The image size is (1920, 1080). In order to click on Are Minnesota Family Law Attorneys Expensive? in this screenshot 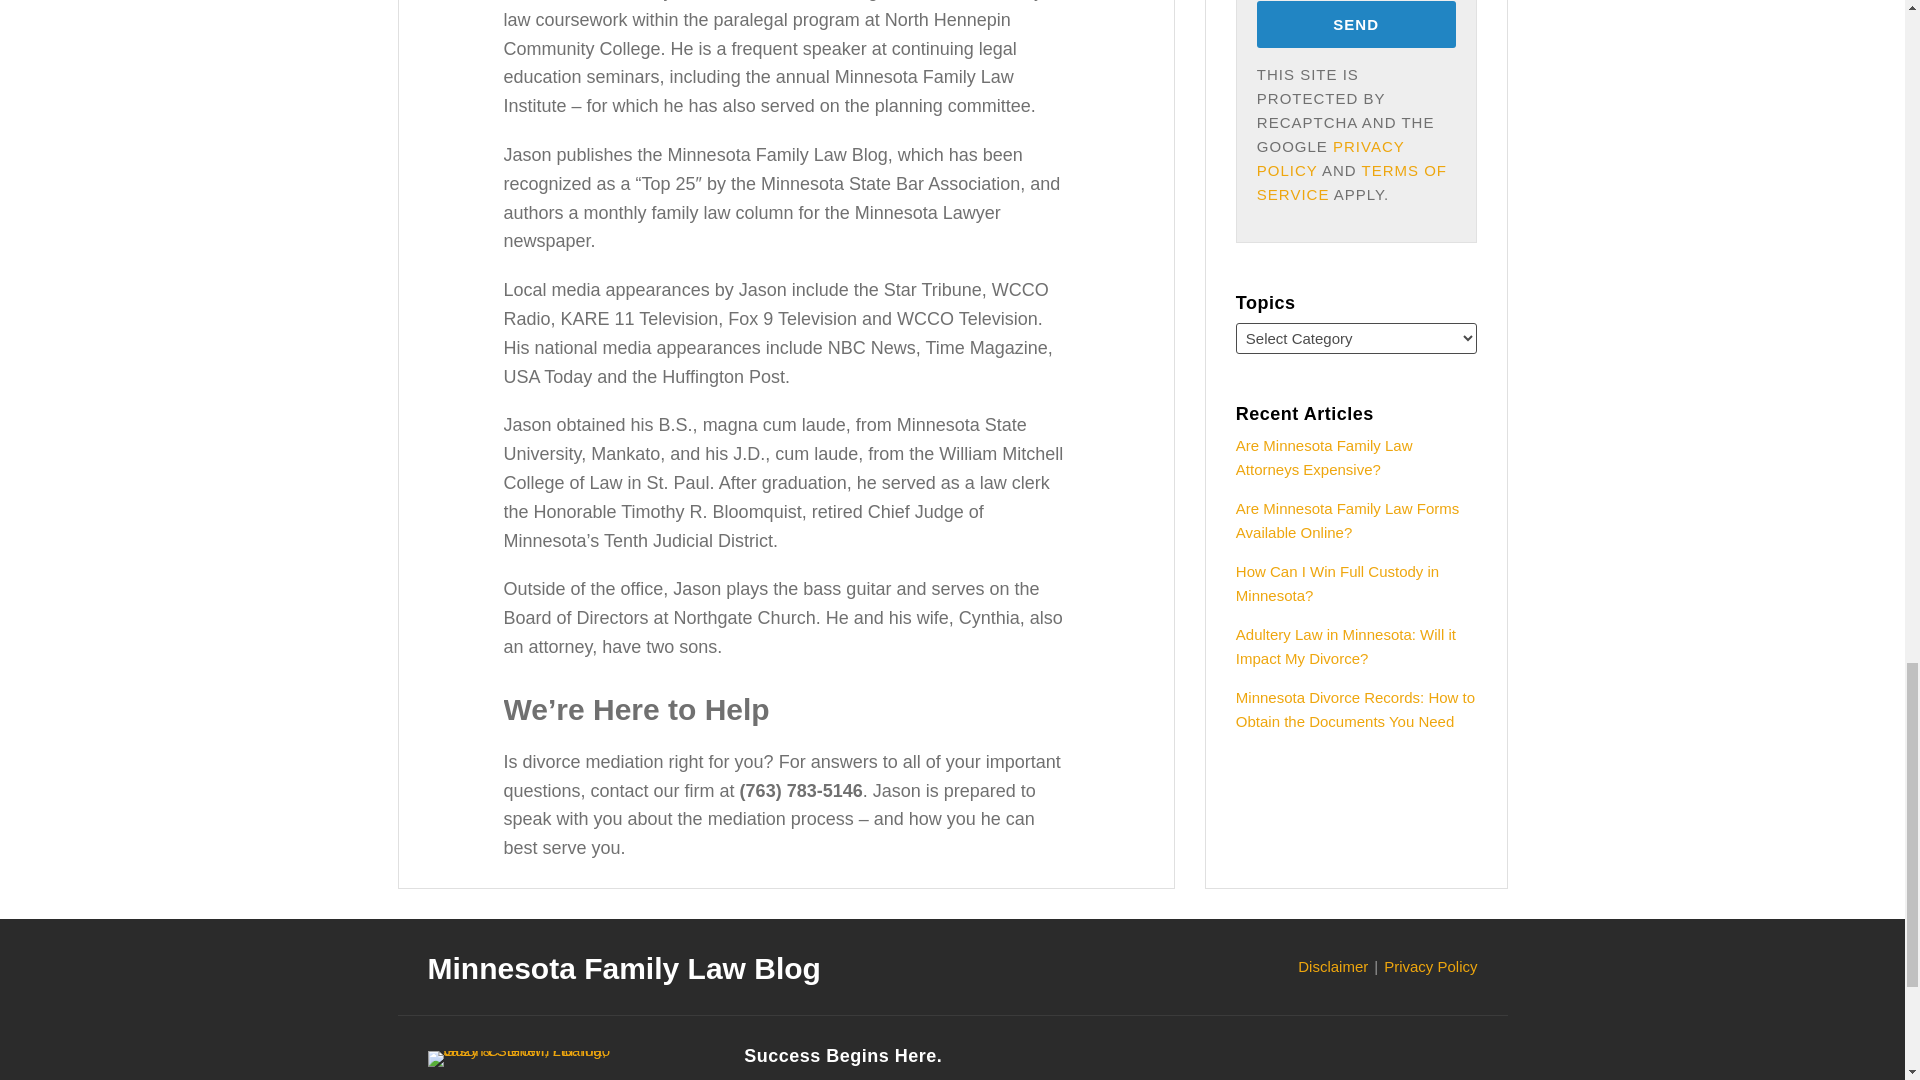, I will do `click(1324, 458)`.